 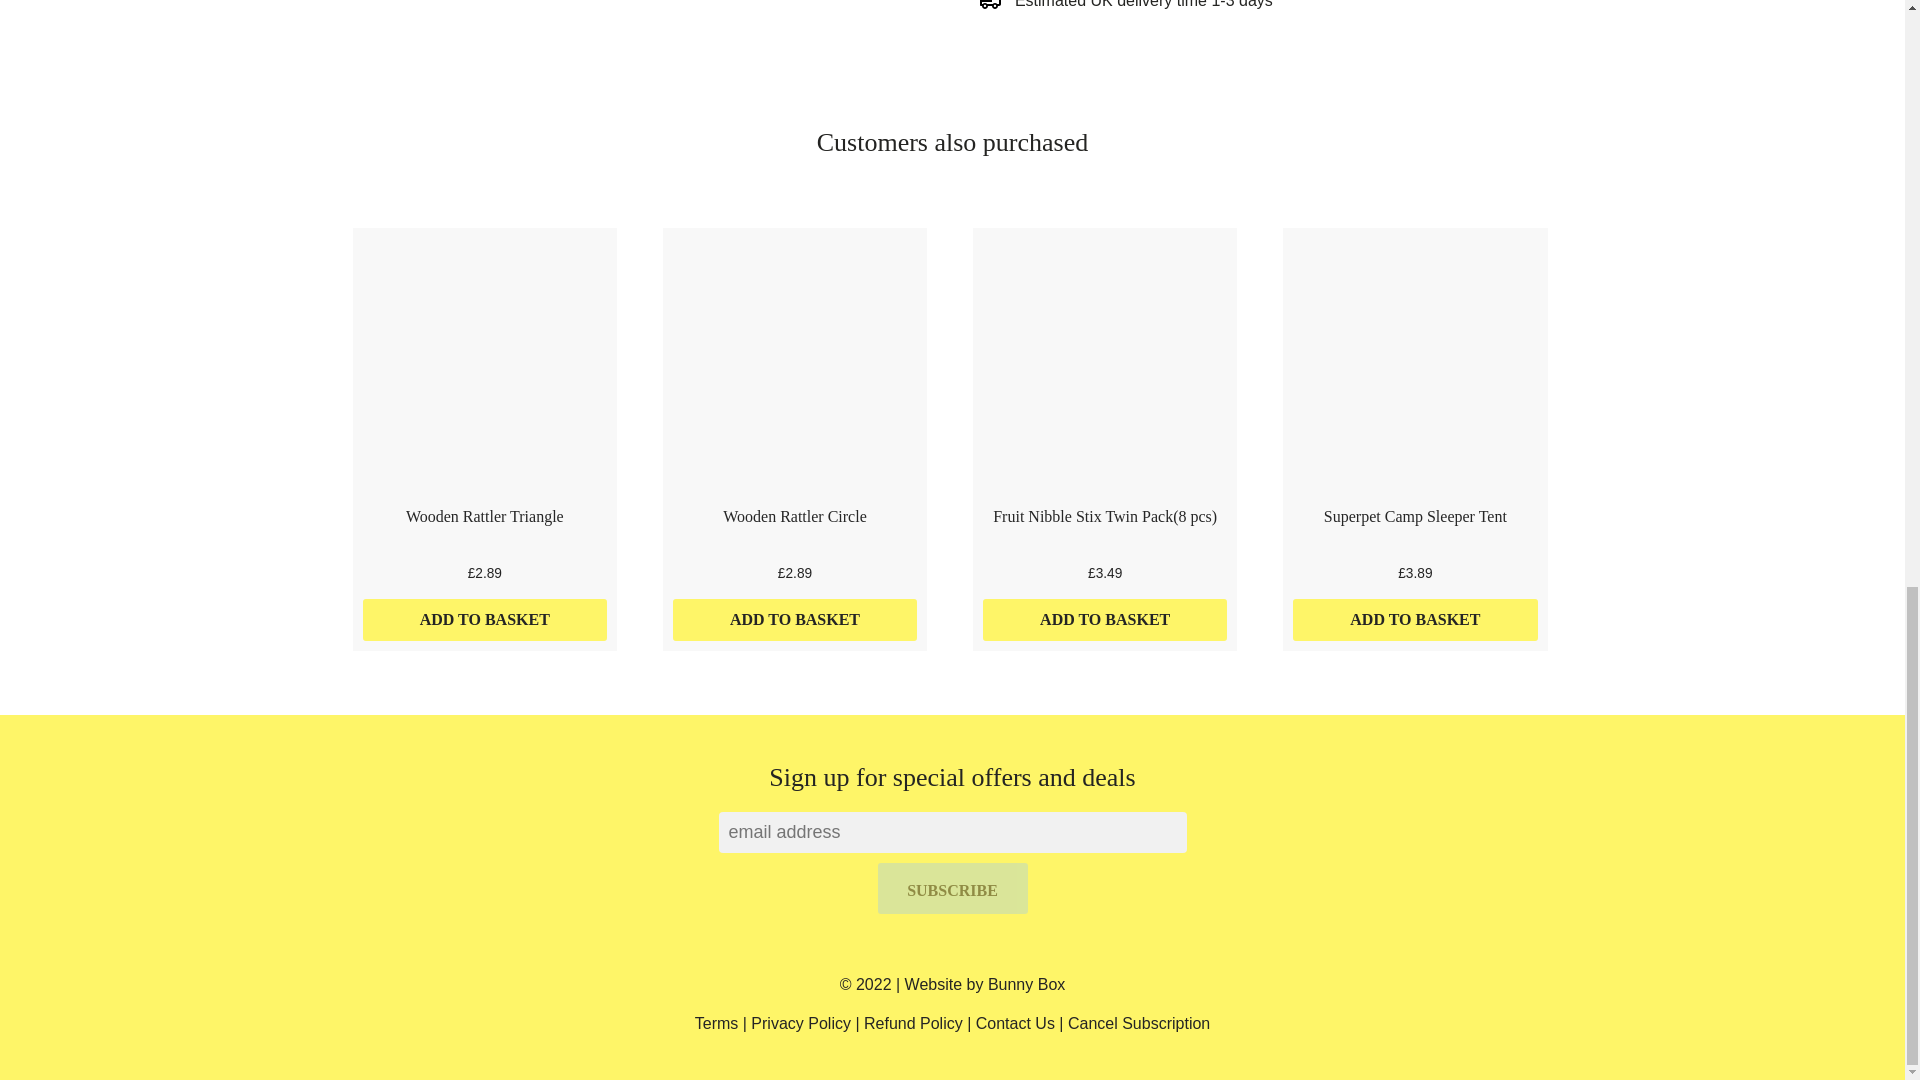 I want to click on Contact Us, so click(x=1014, y=1024).